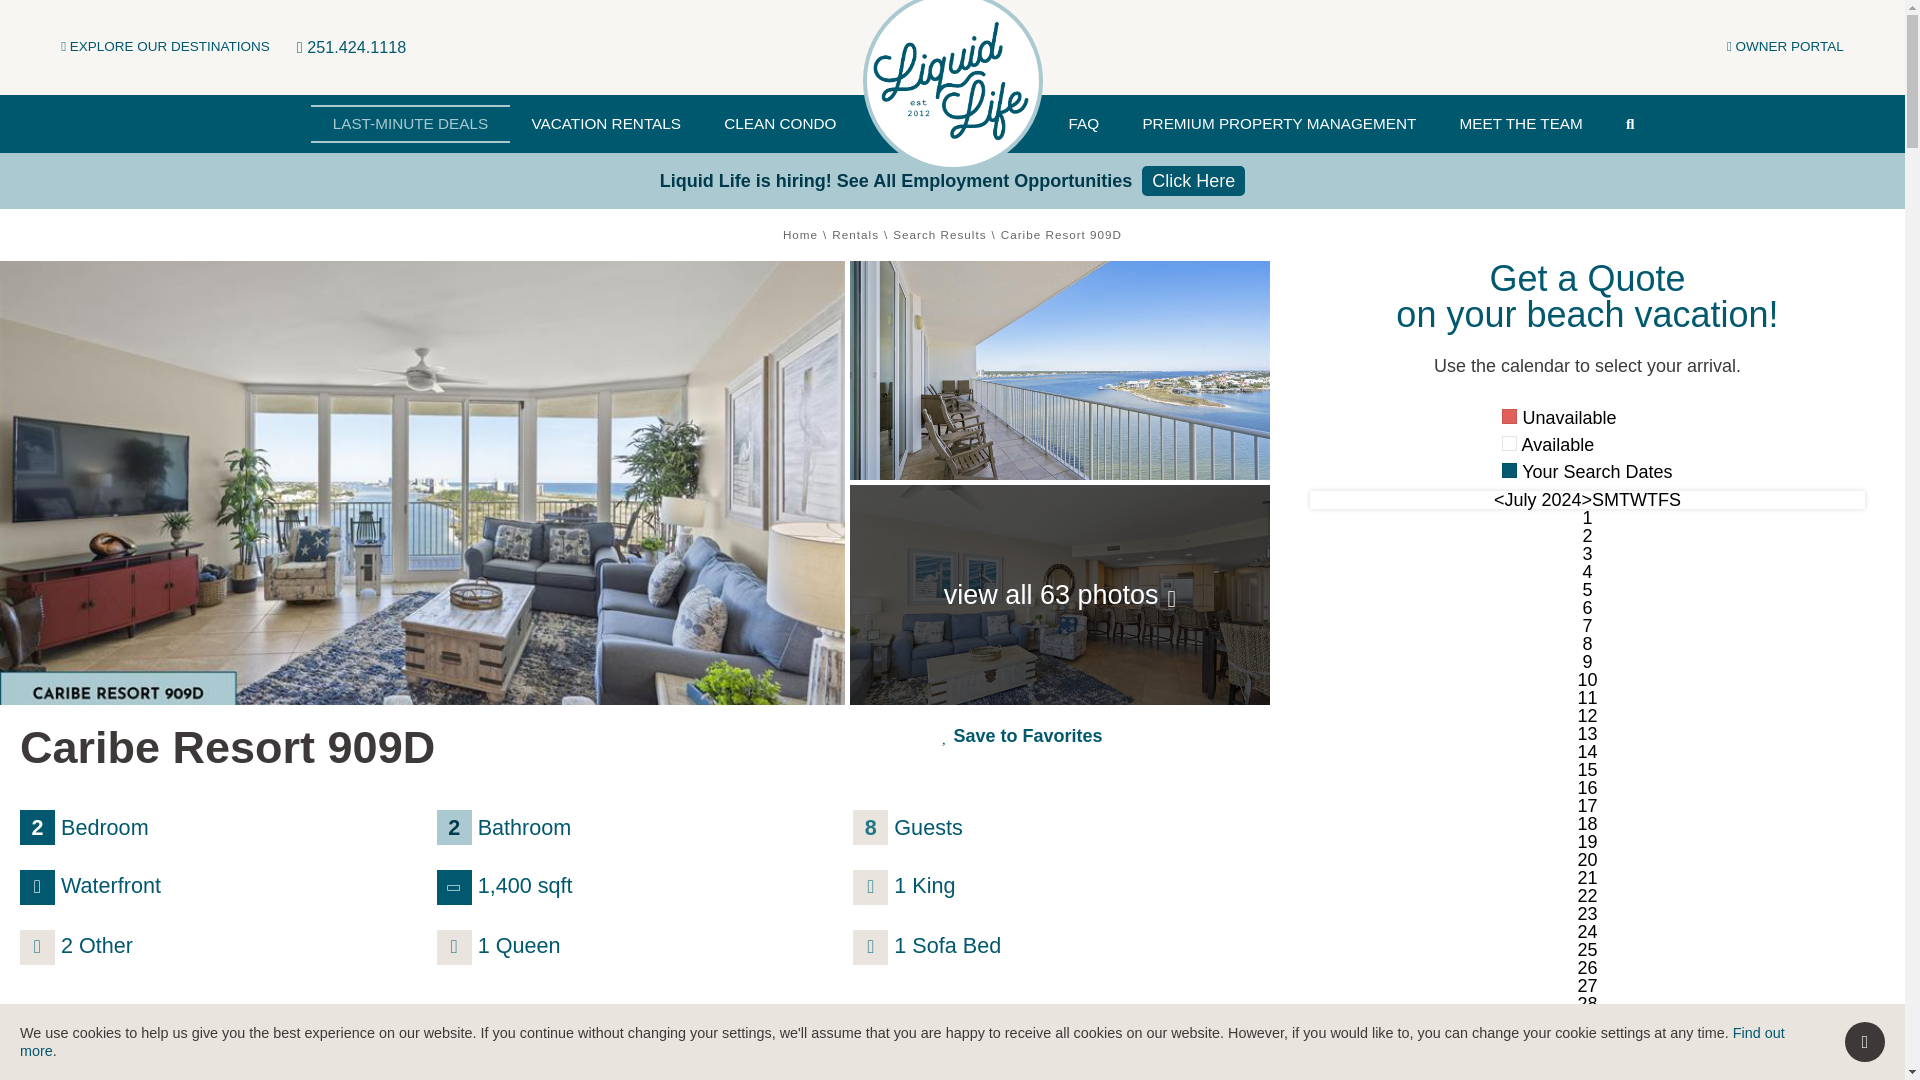  Describe the element at coordinates (939, 234) in the screenshot. I see `Search Results` at that location.